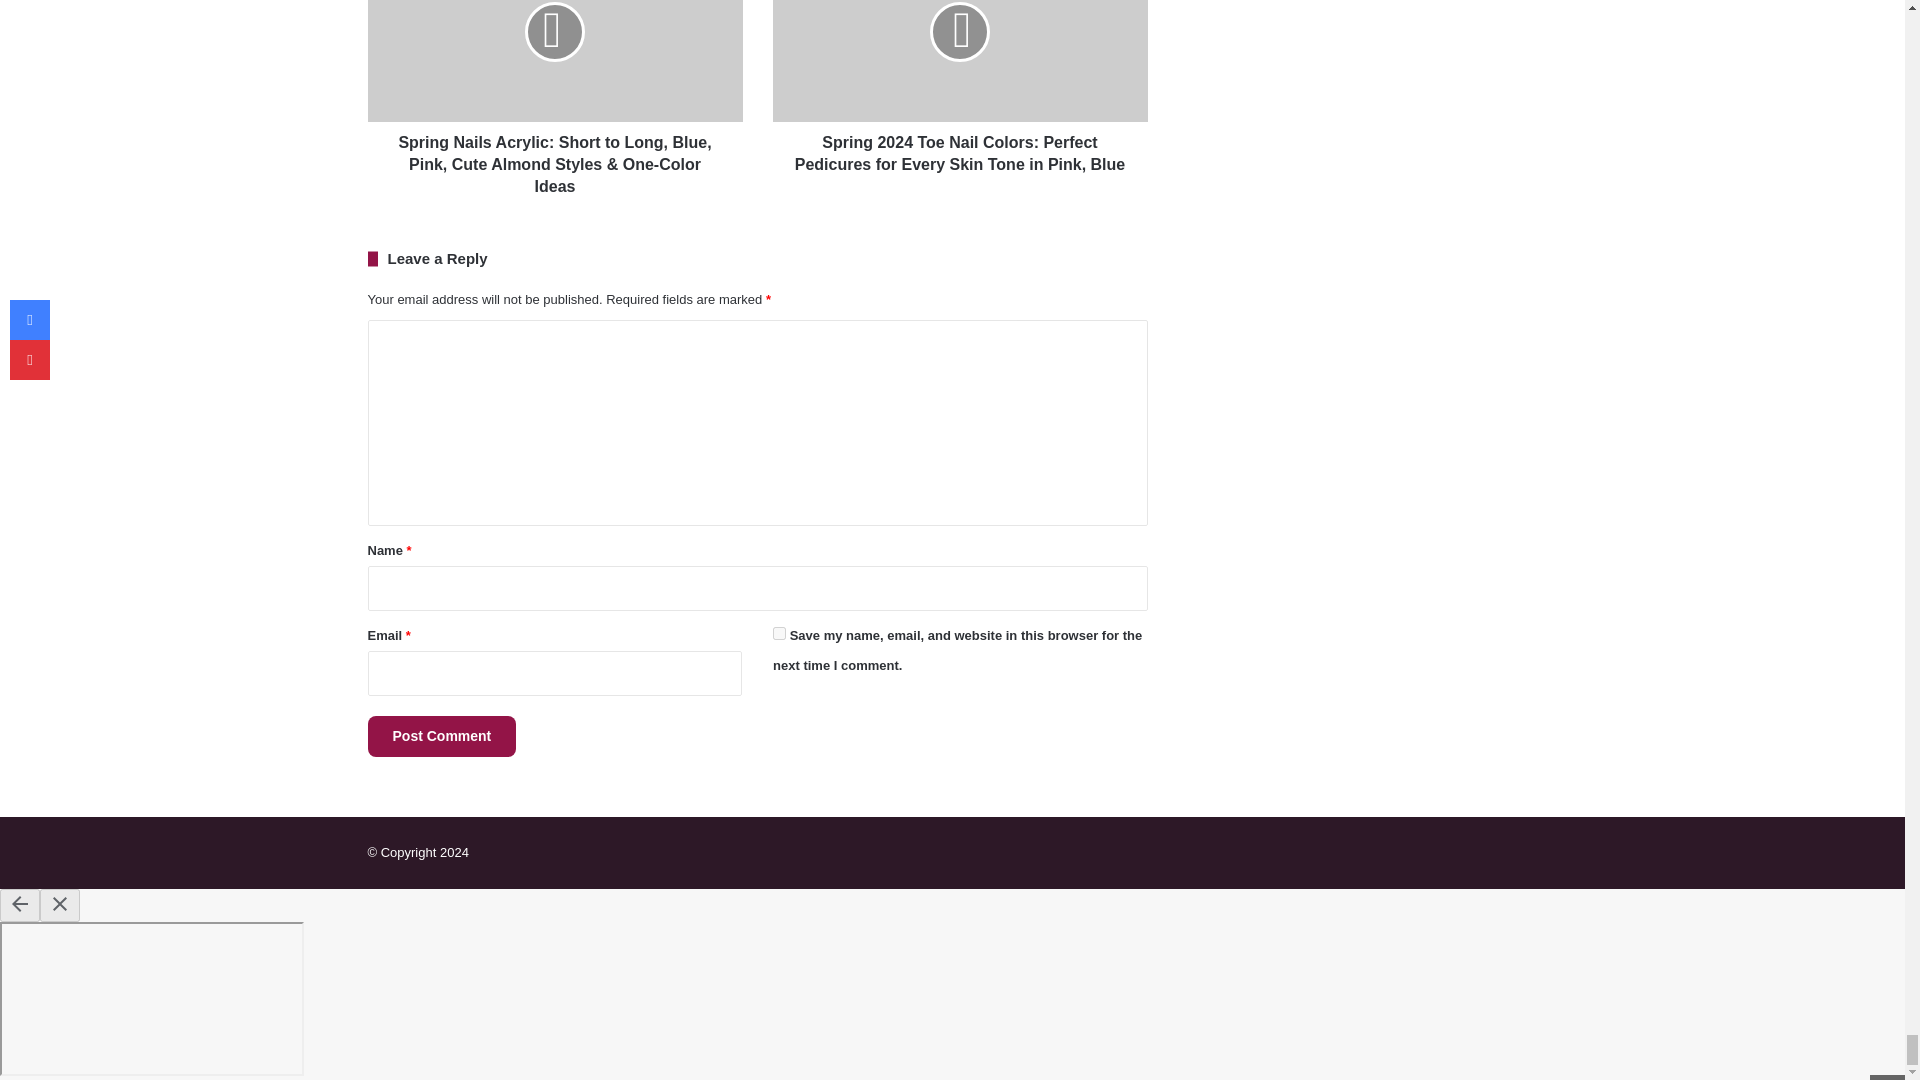 The height and width of the screenshot is (1080, 1920). Describe the element at coordinates (442, 736) in the screenshot. I see `Post Comment` at that location.